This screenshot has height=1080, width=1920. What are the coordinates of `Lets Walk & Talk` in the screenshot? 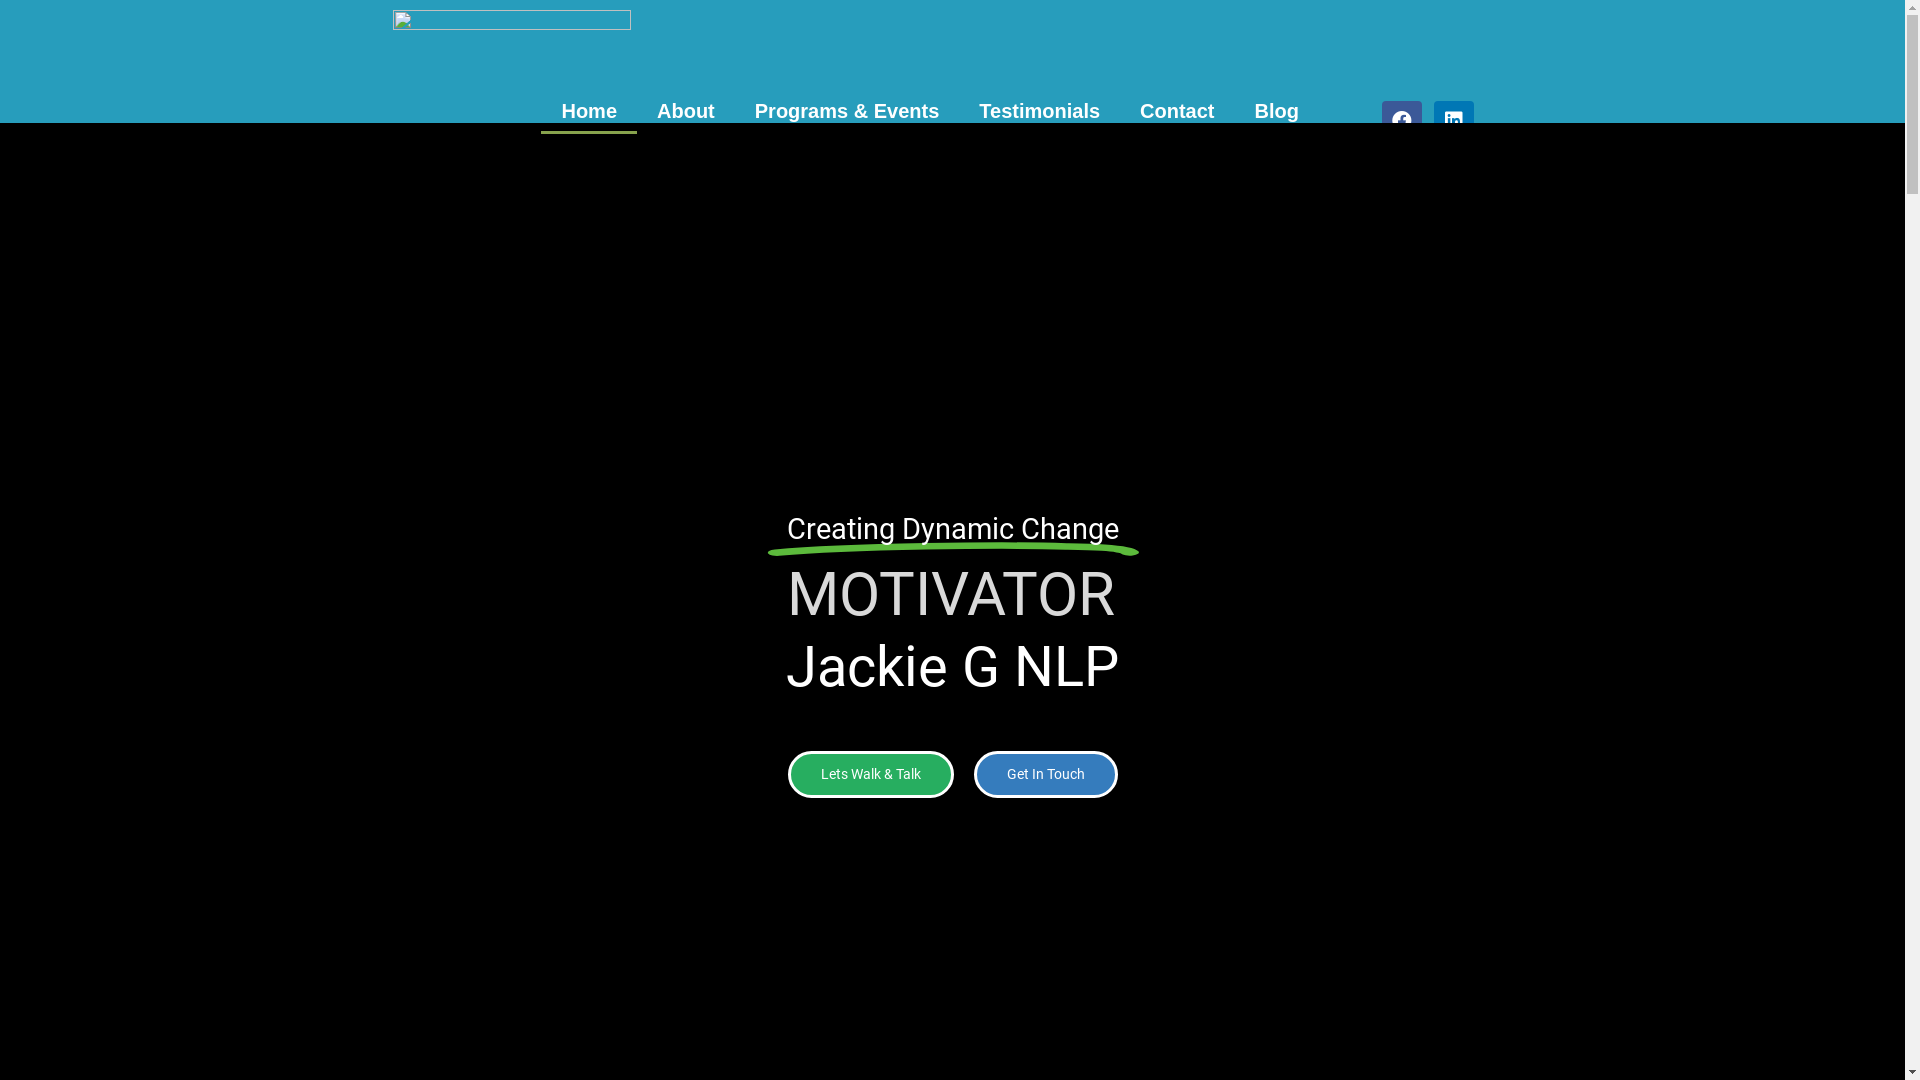 It's located at (871, 774).